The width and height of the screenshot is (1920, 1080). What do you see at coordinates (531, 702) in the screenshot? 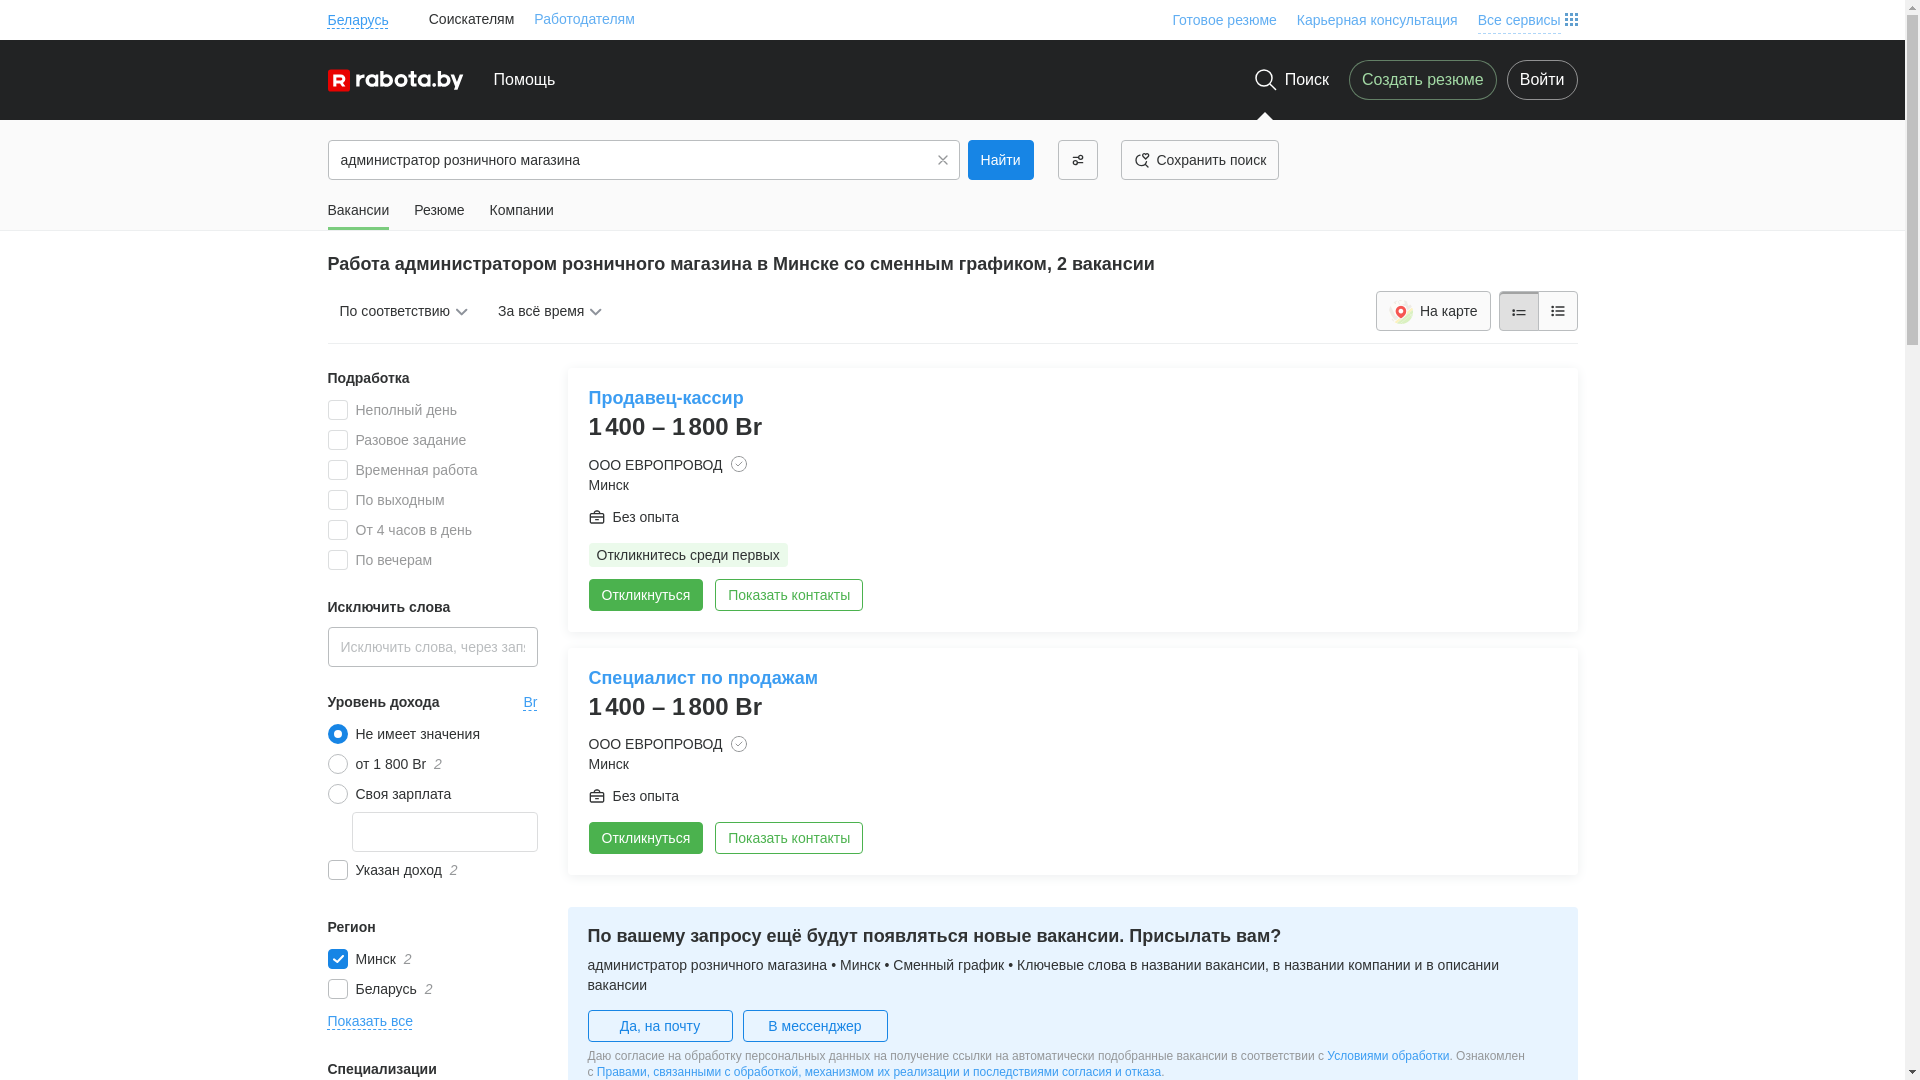
I see `Br` at bounding box center [531, 702].